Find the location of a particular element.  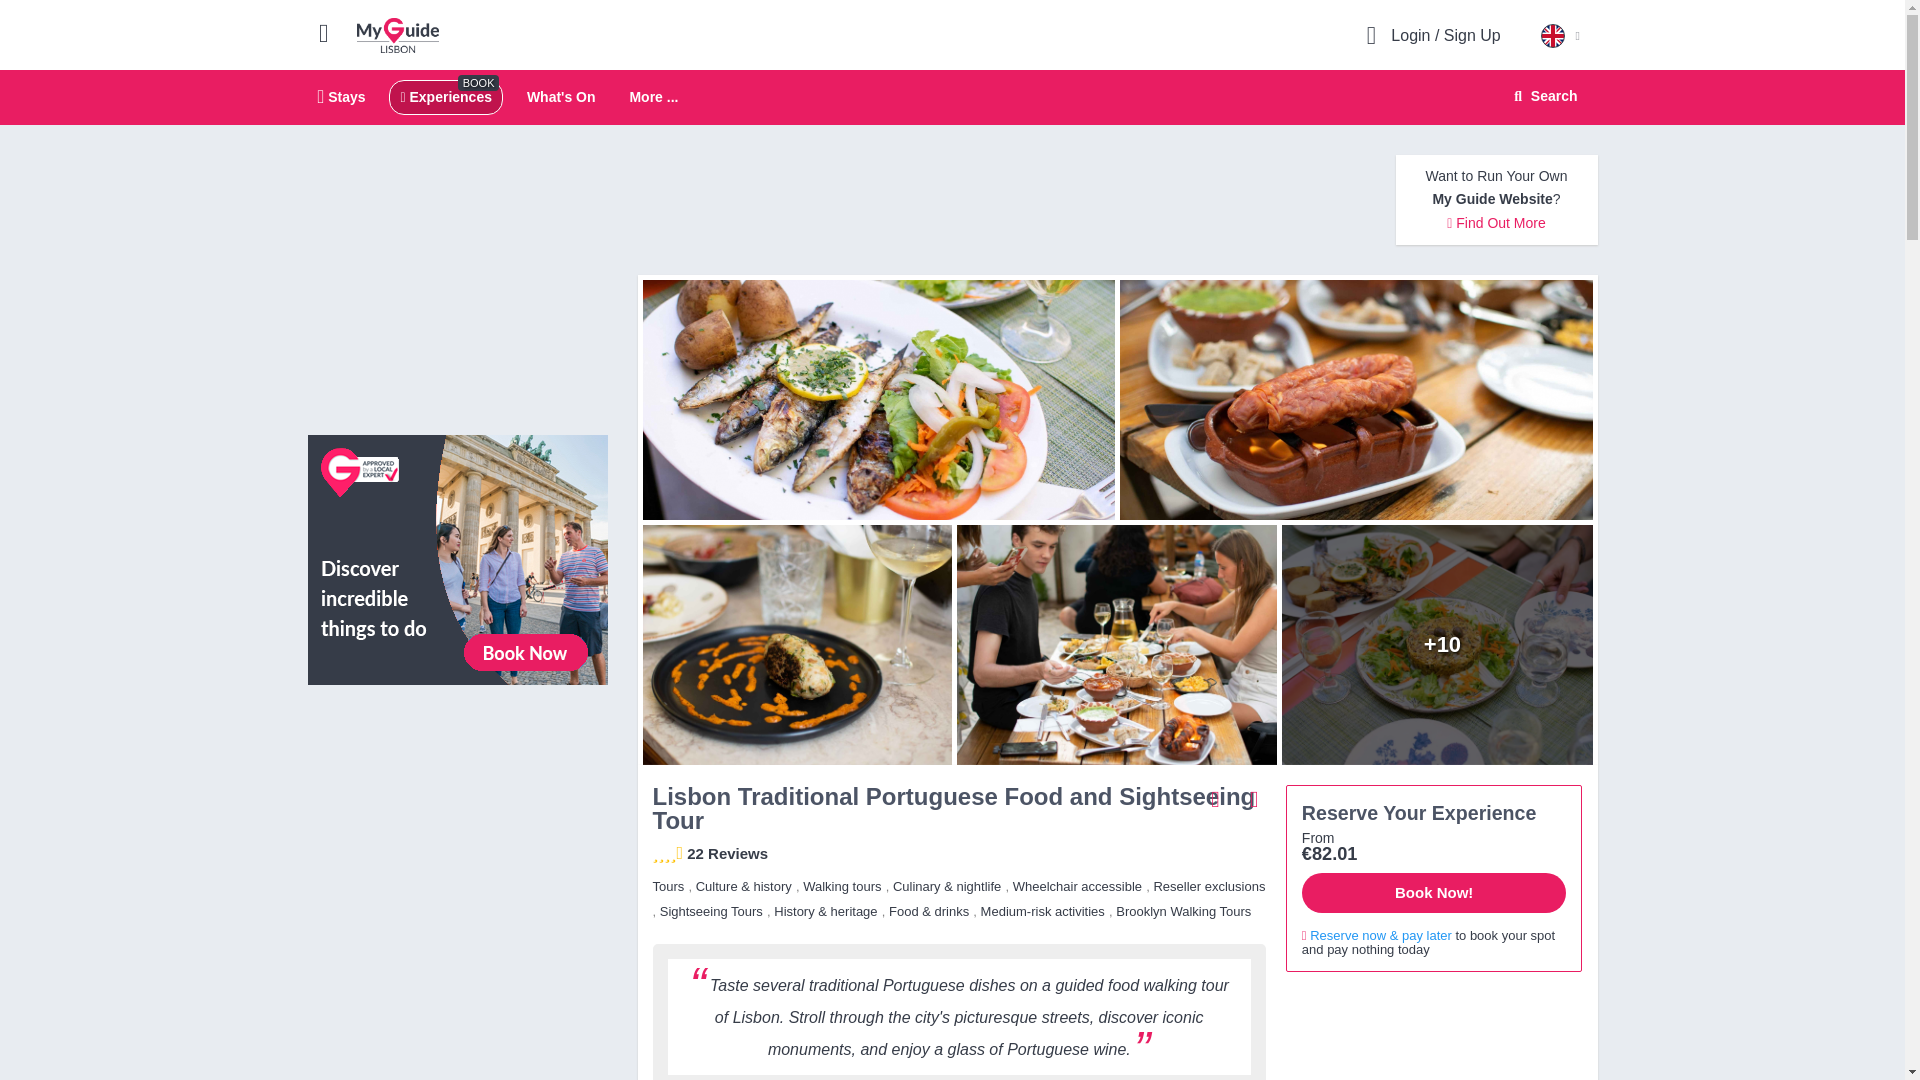

GetYourGuide Widget is located at coordinates (1116, 644).